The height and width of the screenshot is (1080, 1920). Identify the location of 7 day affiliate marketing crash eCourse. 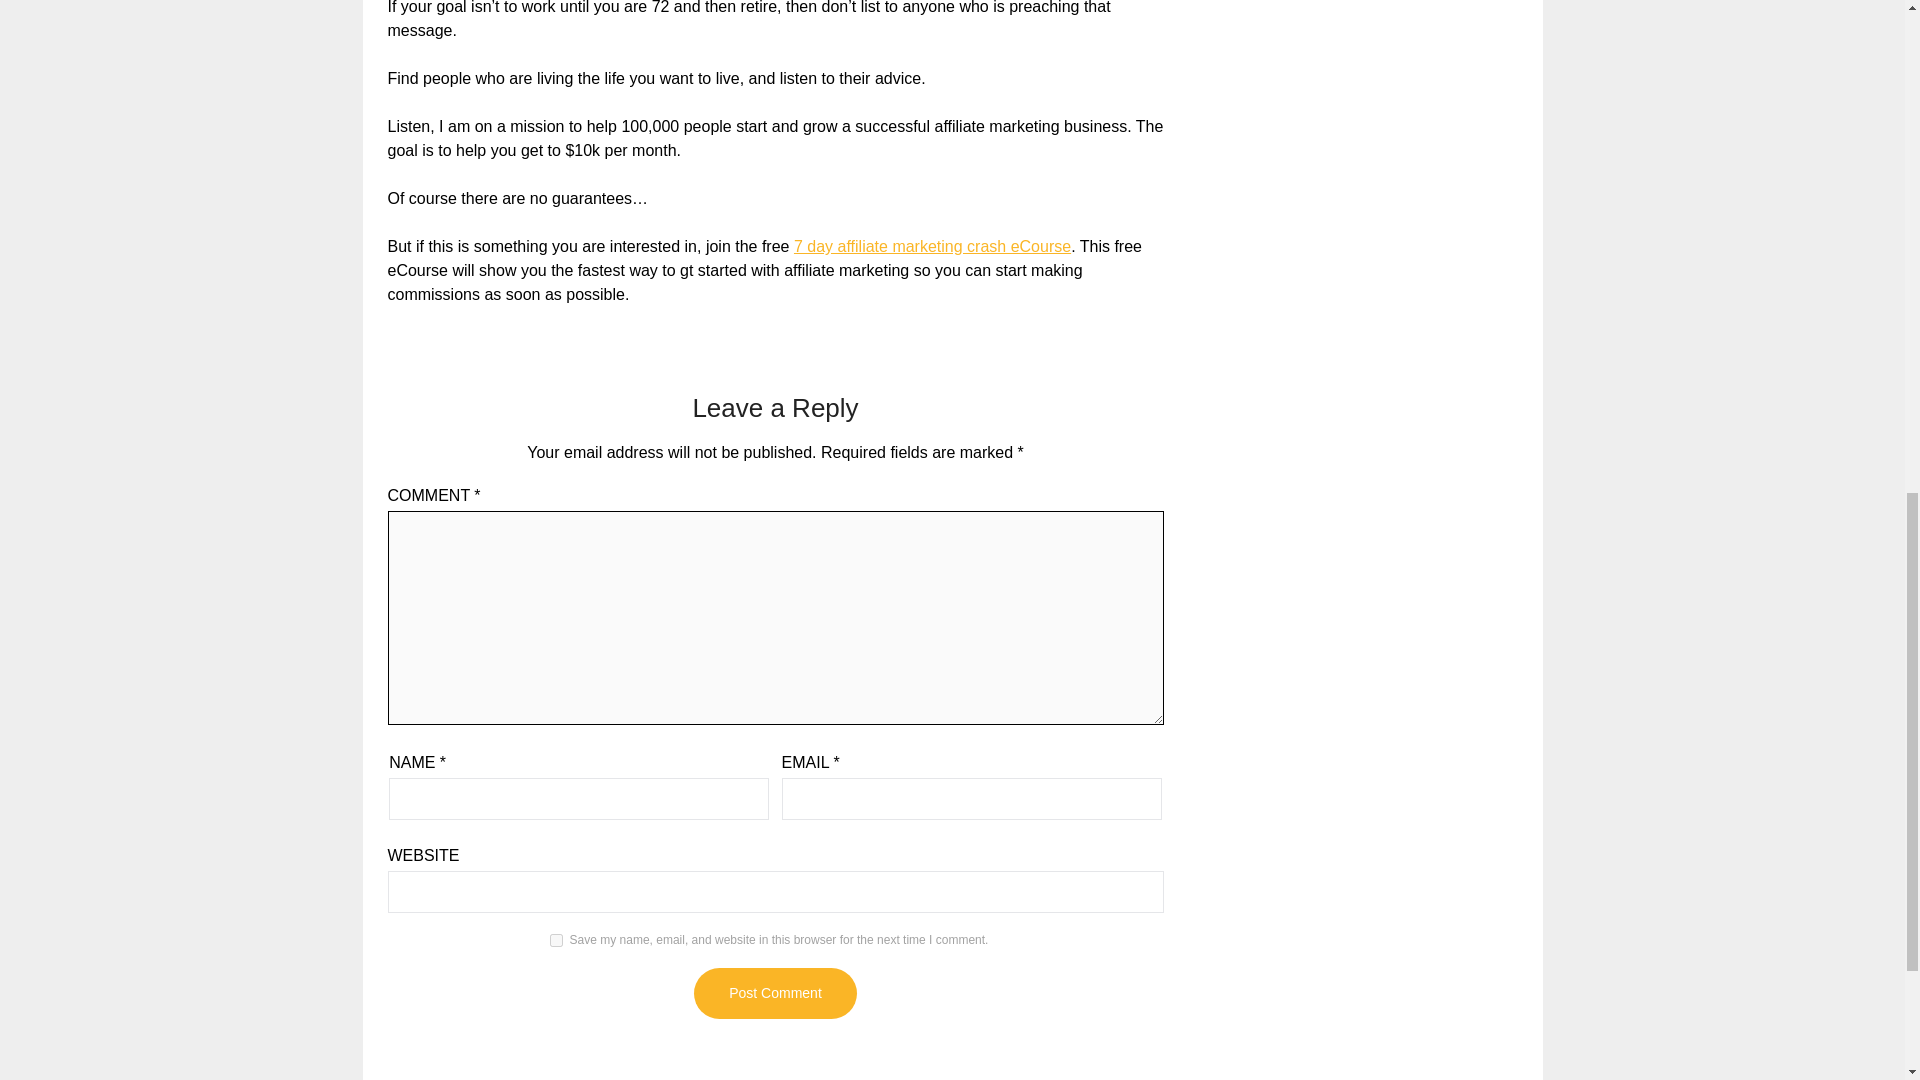
(932, 246).